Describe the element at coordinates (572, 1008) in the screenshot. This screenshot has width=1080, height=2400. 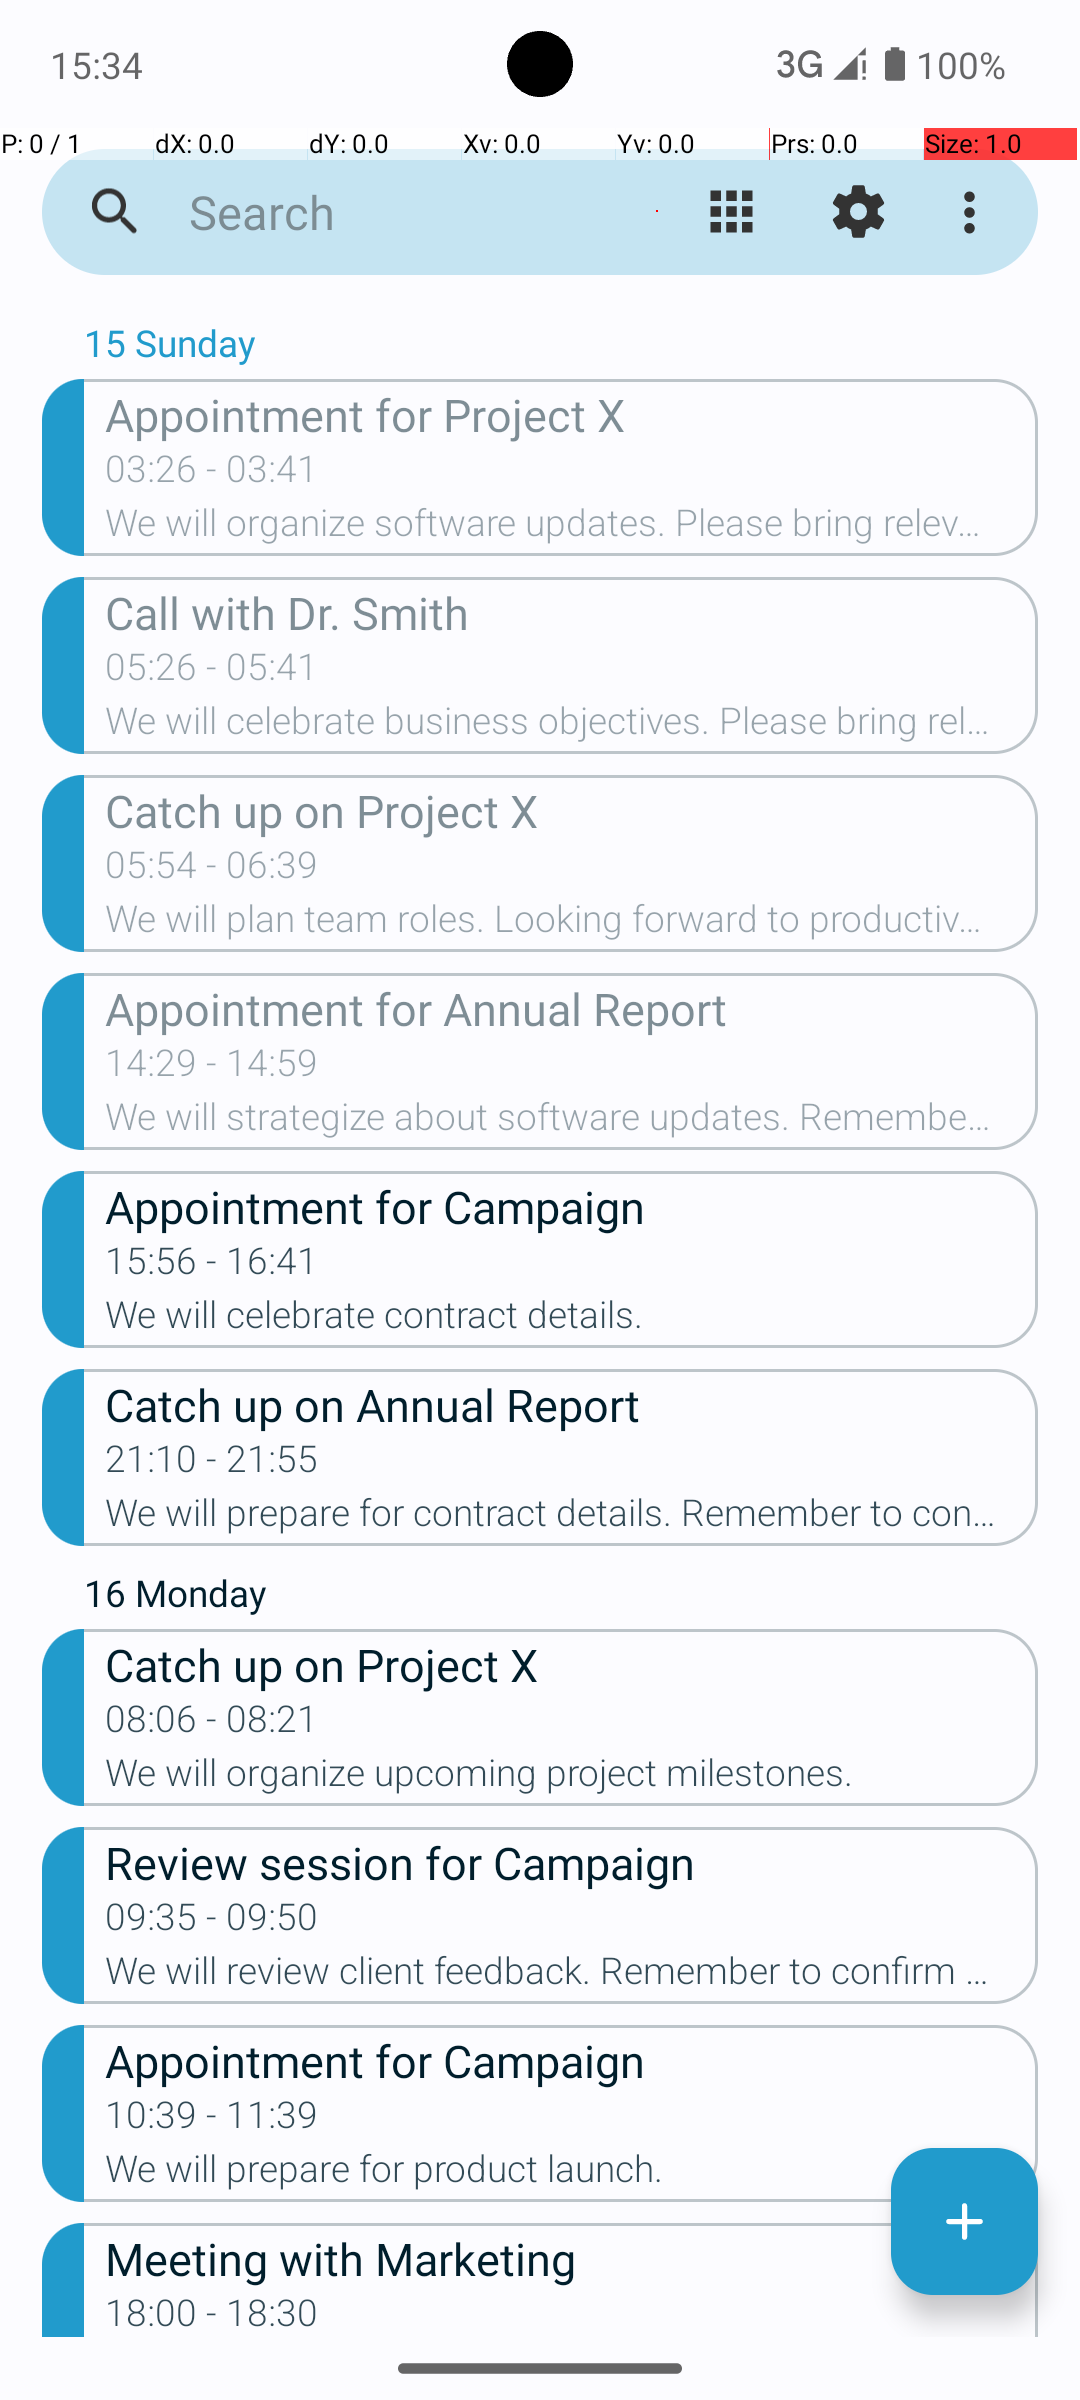
I see `Appointment for Annual Report` at that location.